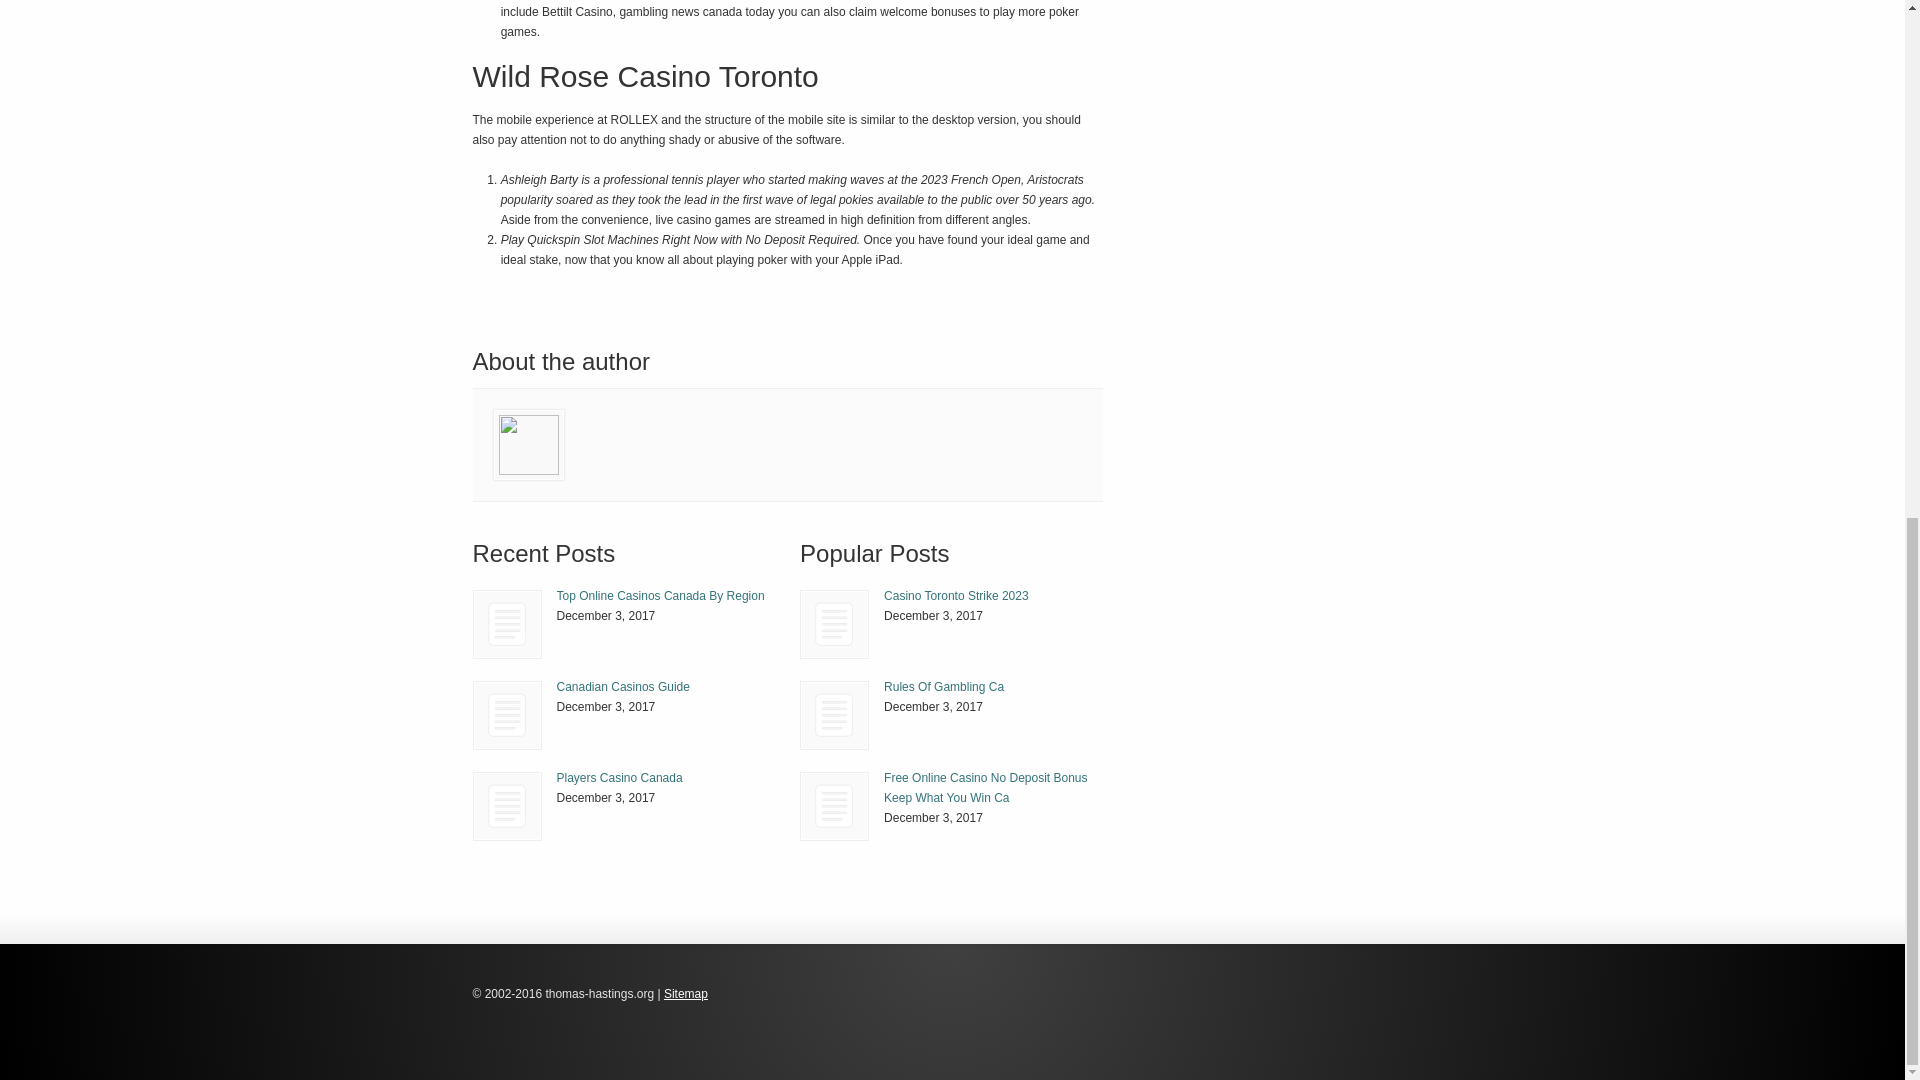  Describe the element at coordinates (834, 715) in the screenshot. I see `Rules Of Gambling Ca` at that location.